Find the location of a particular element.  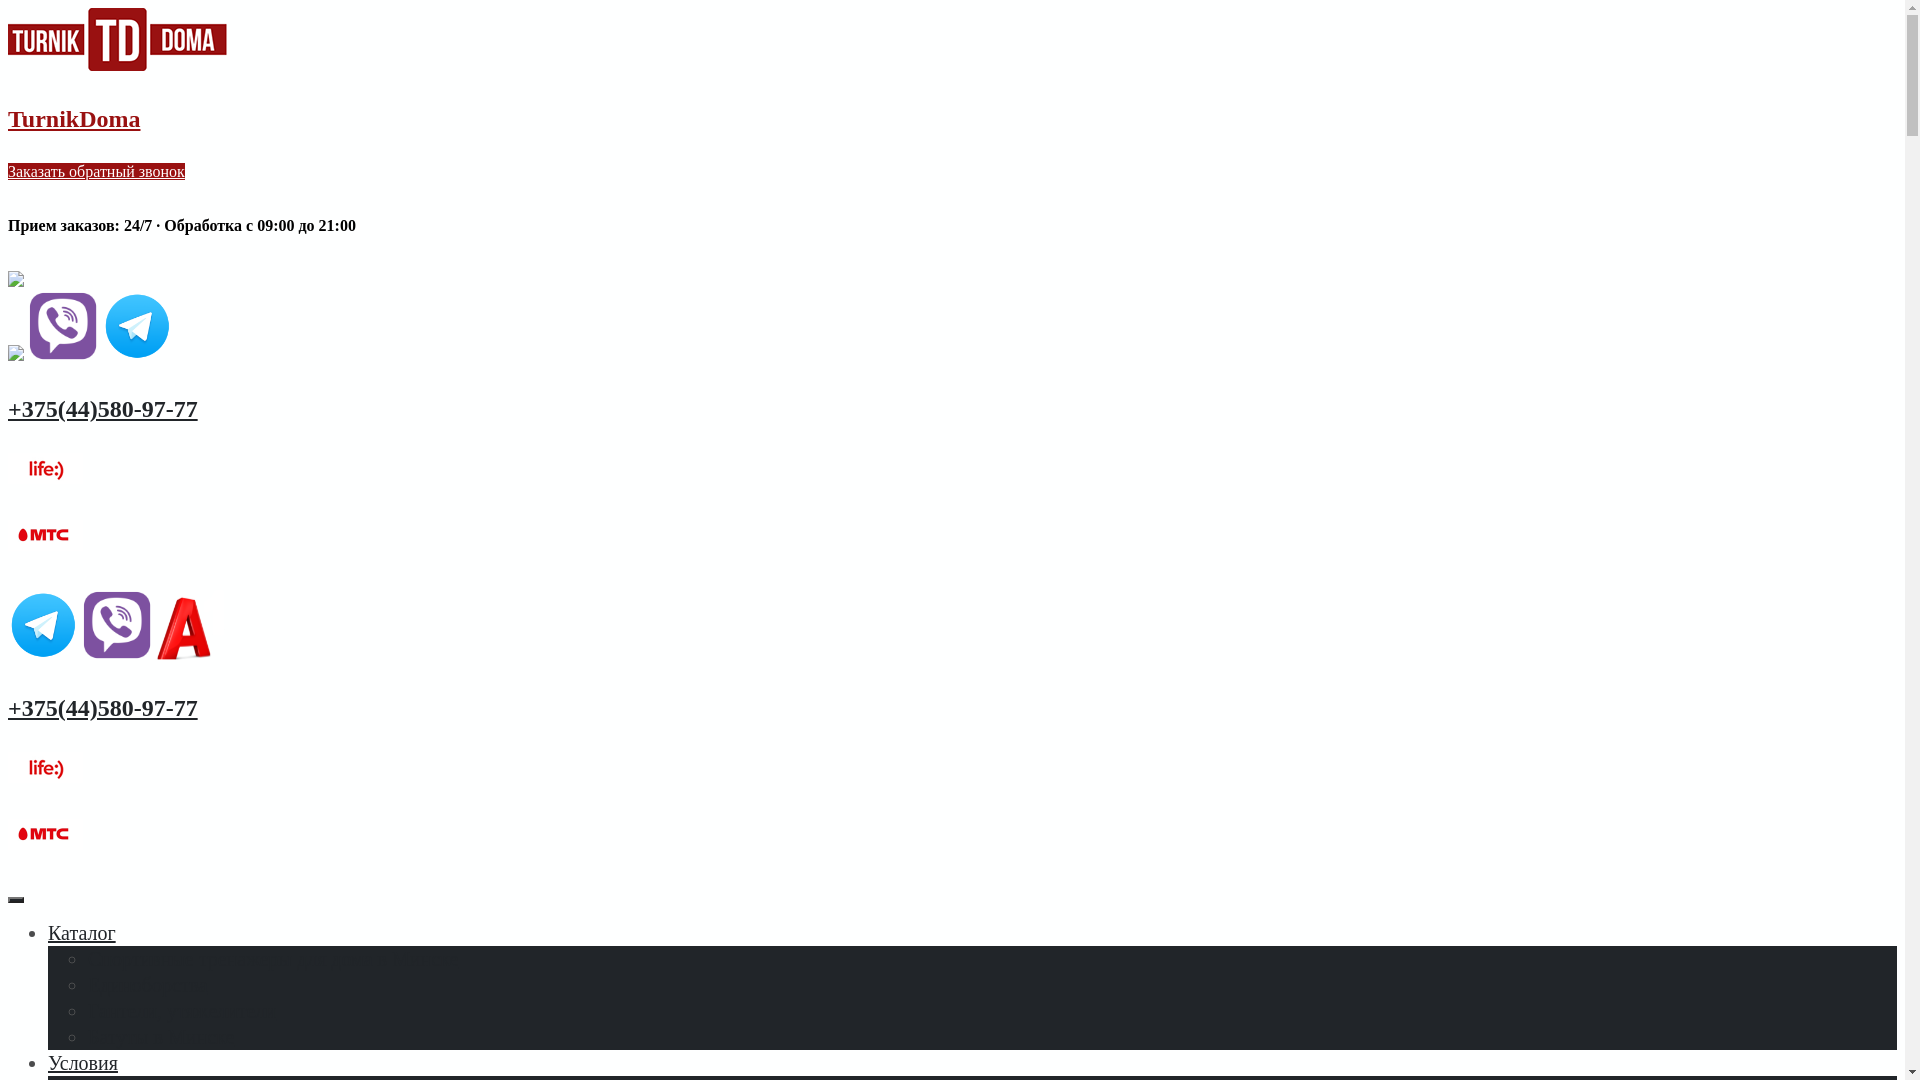

+375(44)580-97-77 is located at coordinates (103, 409).